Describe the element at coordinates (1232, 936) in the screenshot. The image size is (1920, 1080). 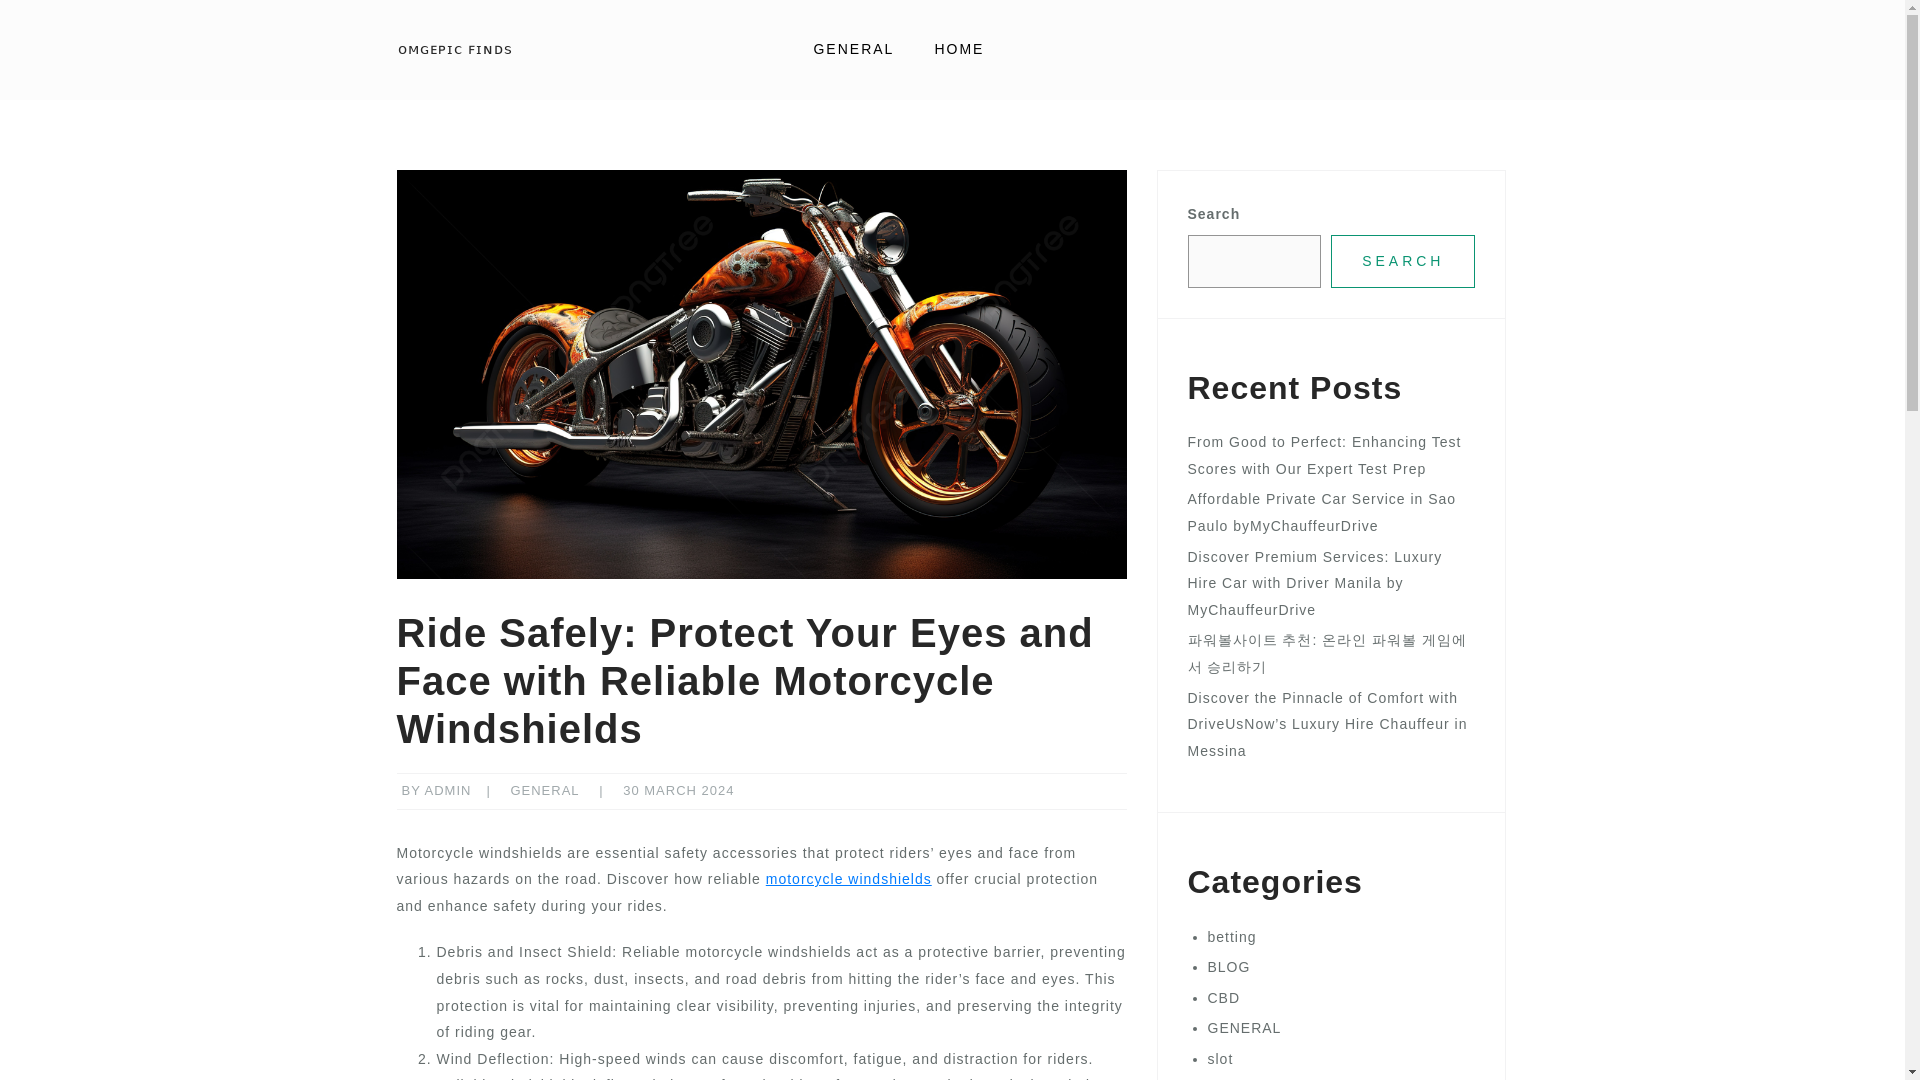
I see `betting` at that location.